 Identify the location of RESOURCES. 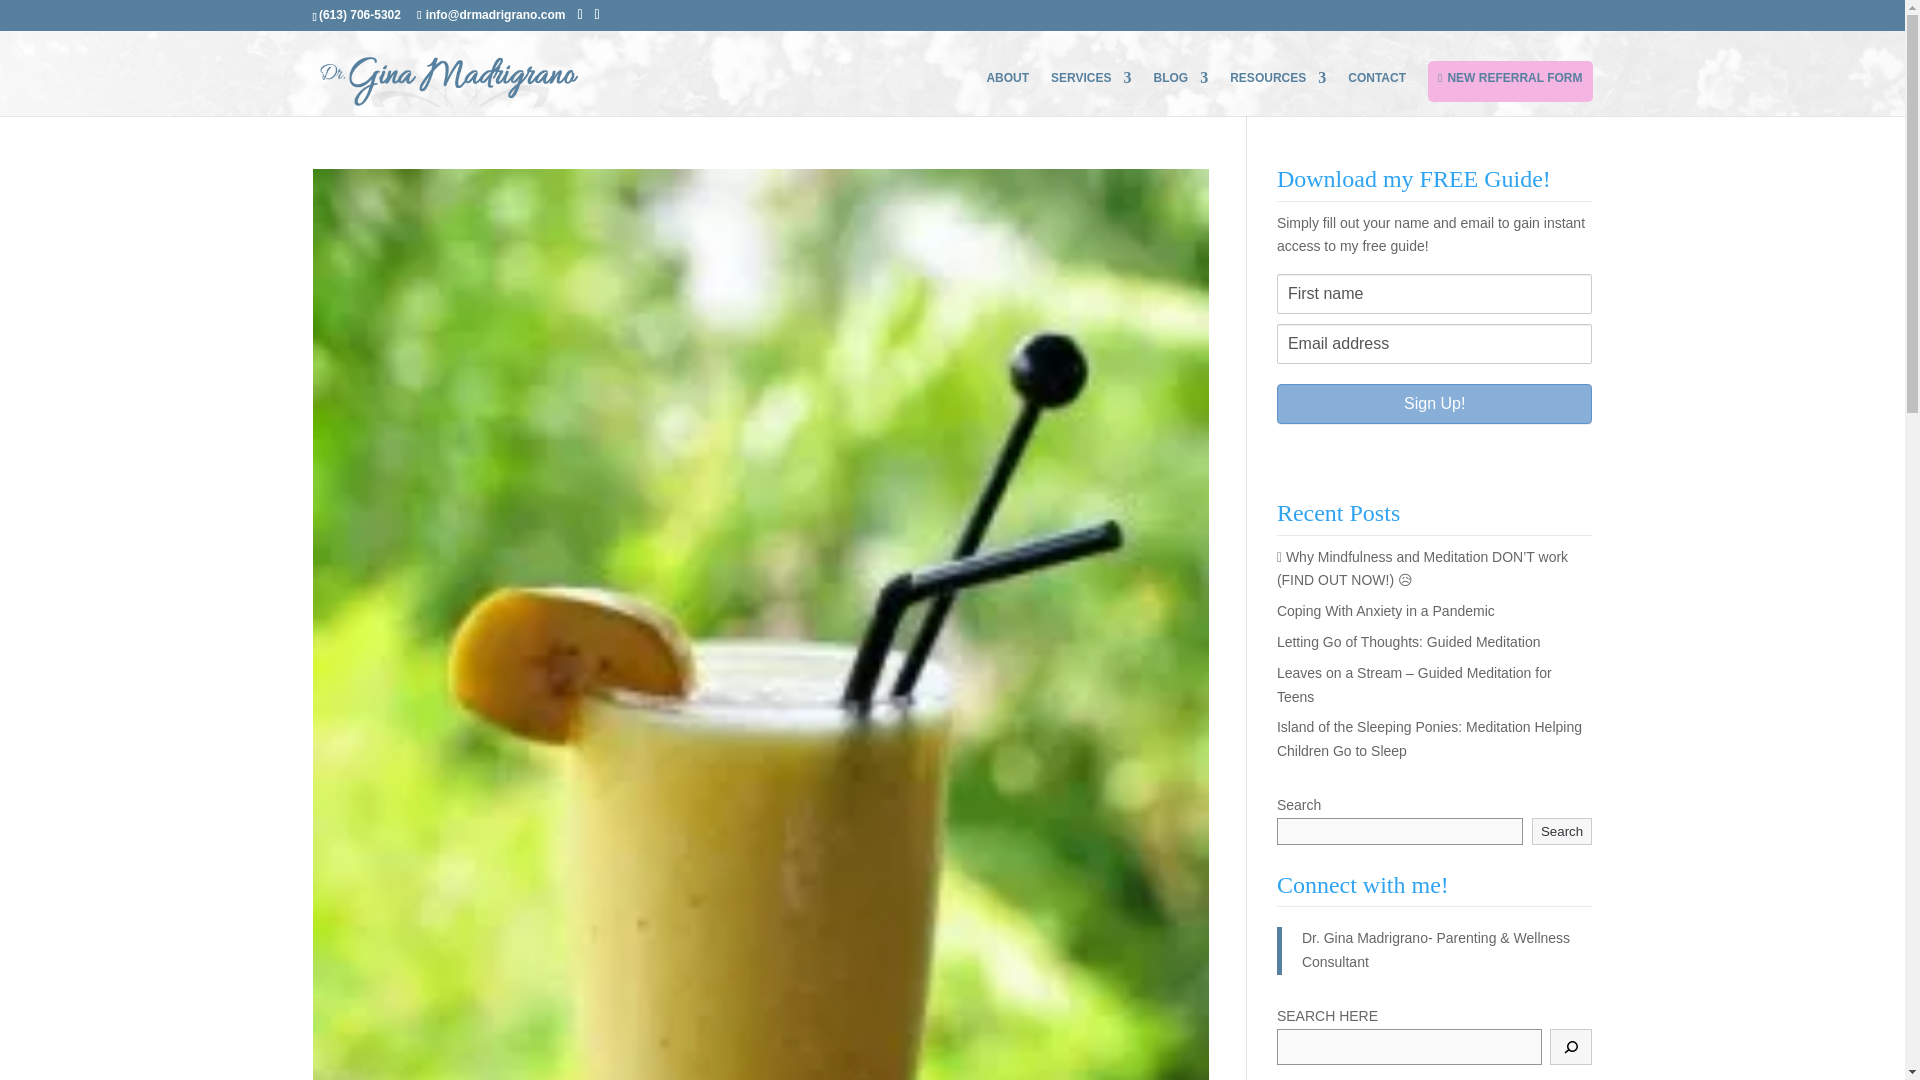
(1278, 93).